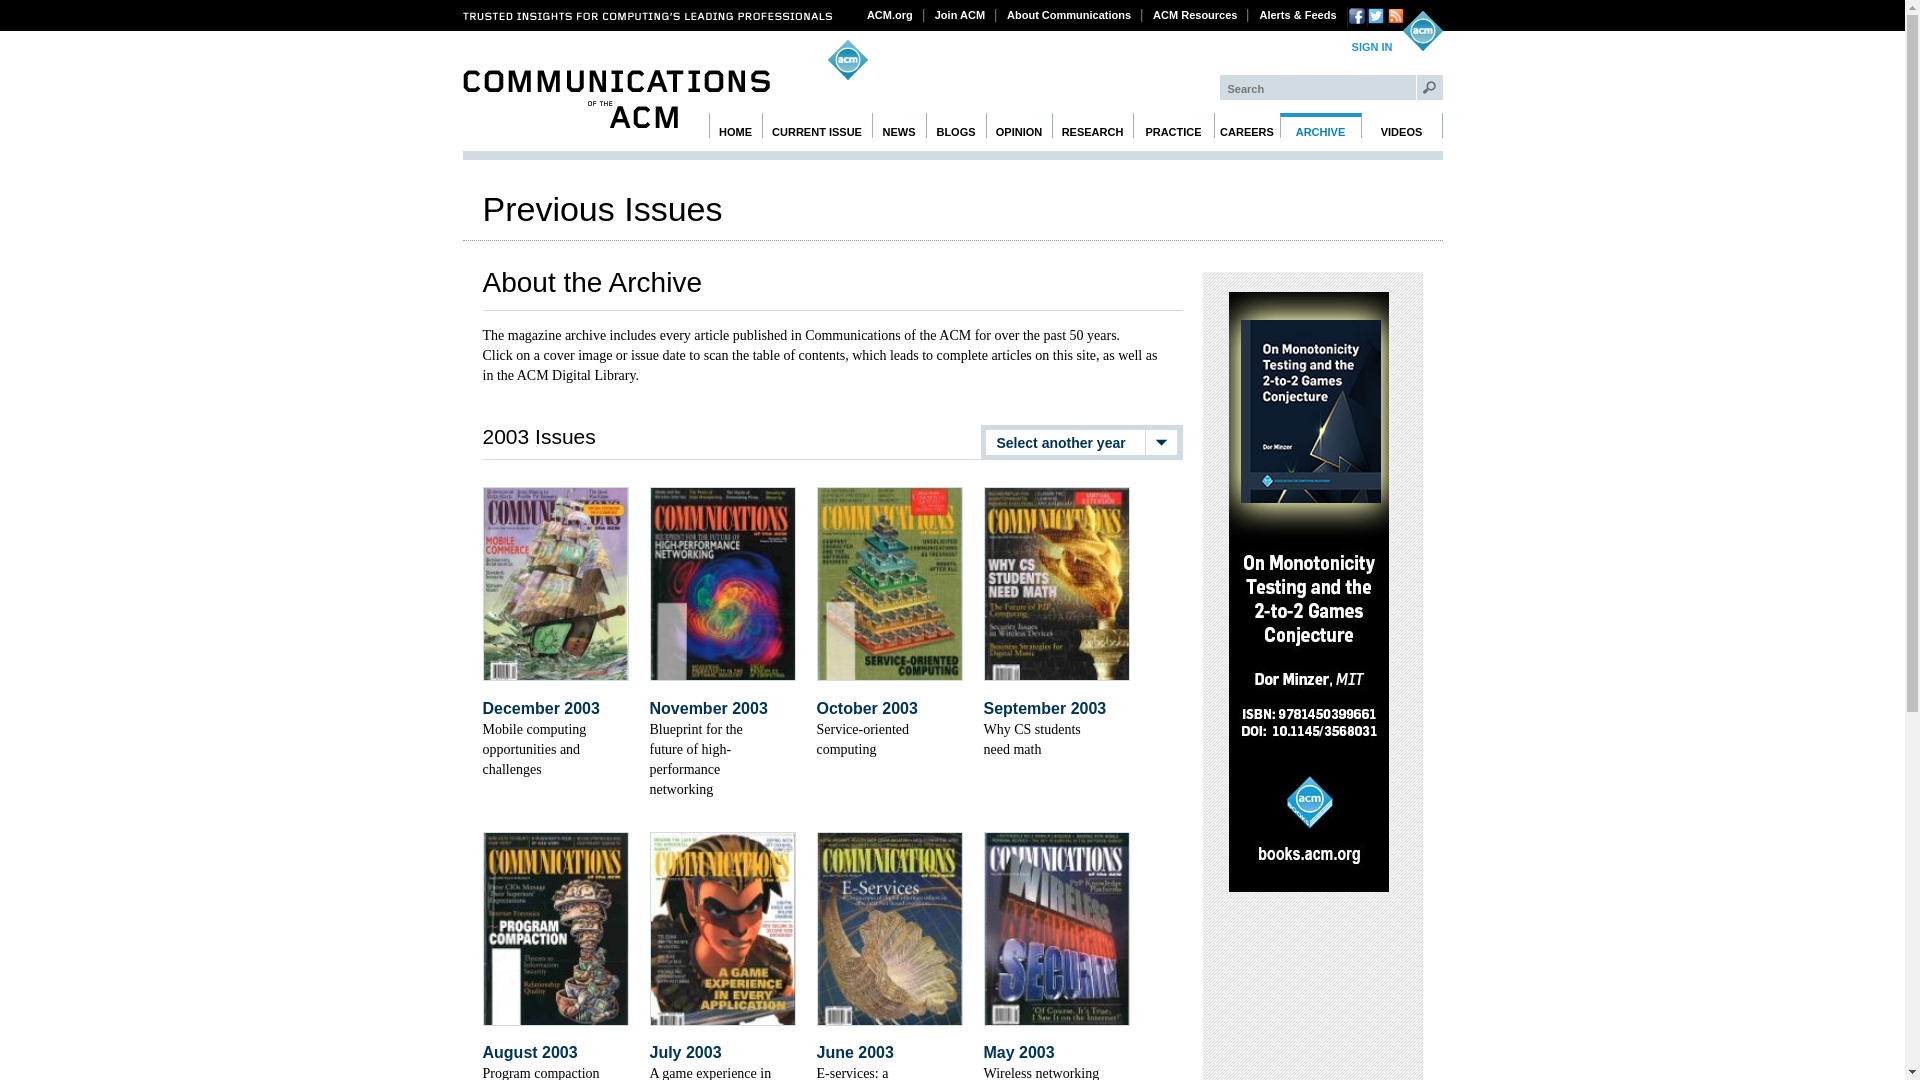 The height and width of the screenshot is (1080, 1920). What do you see at coordinates (1019, 126) in the screenshot?
I see `OPINION` at bounding box center [1019, 126].